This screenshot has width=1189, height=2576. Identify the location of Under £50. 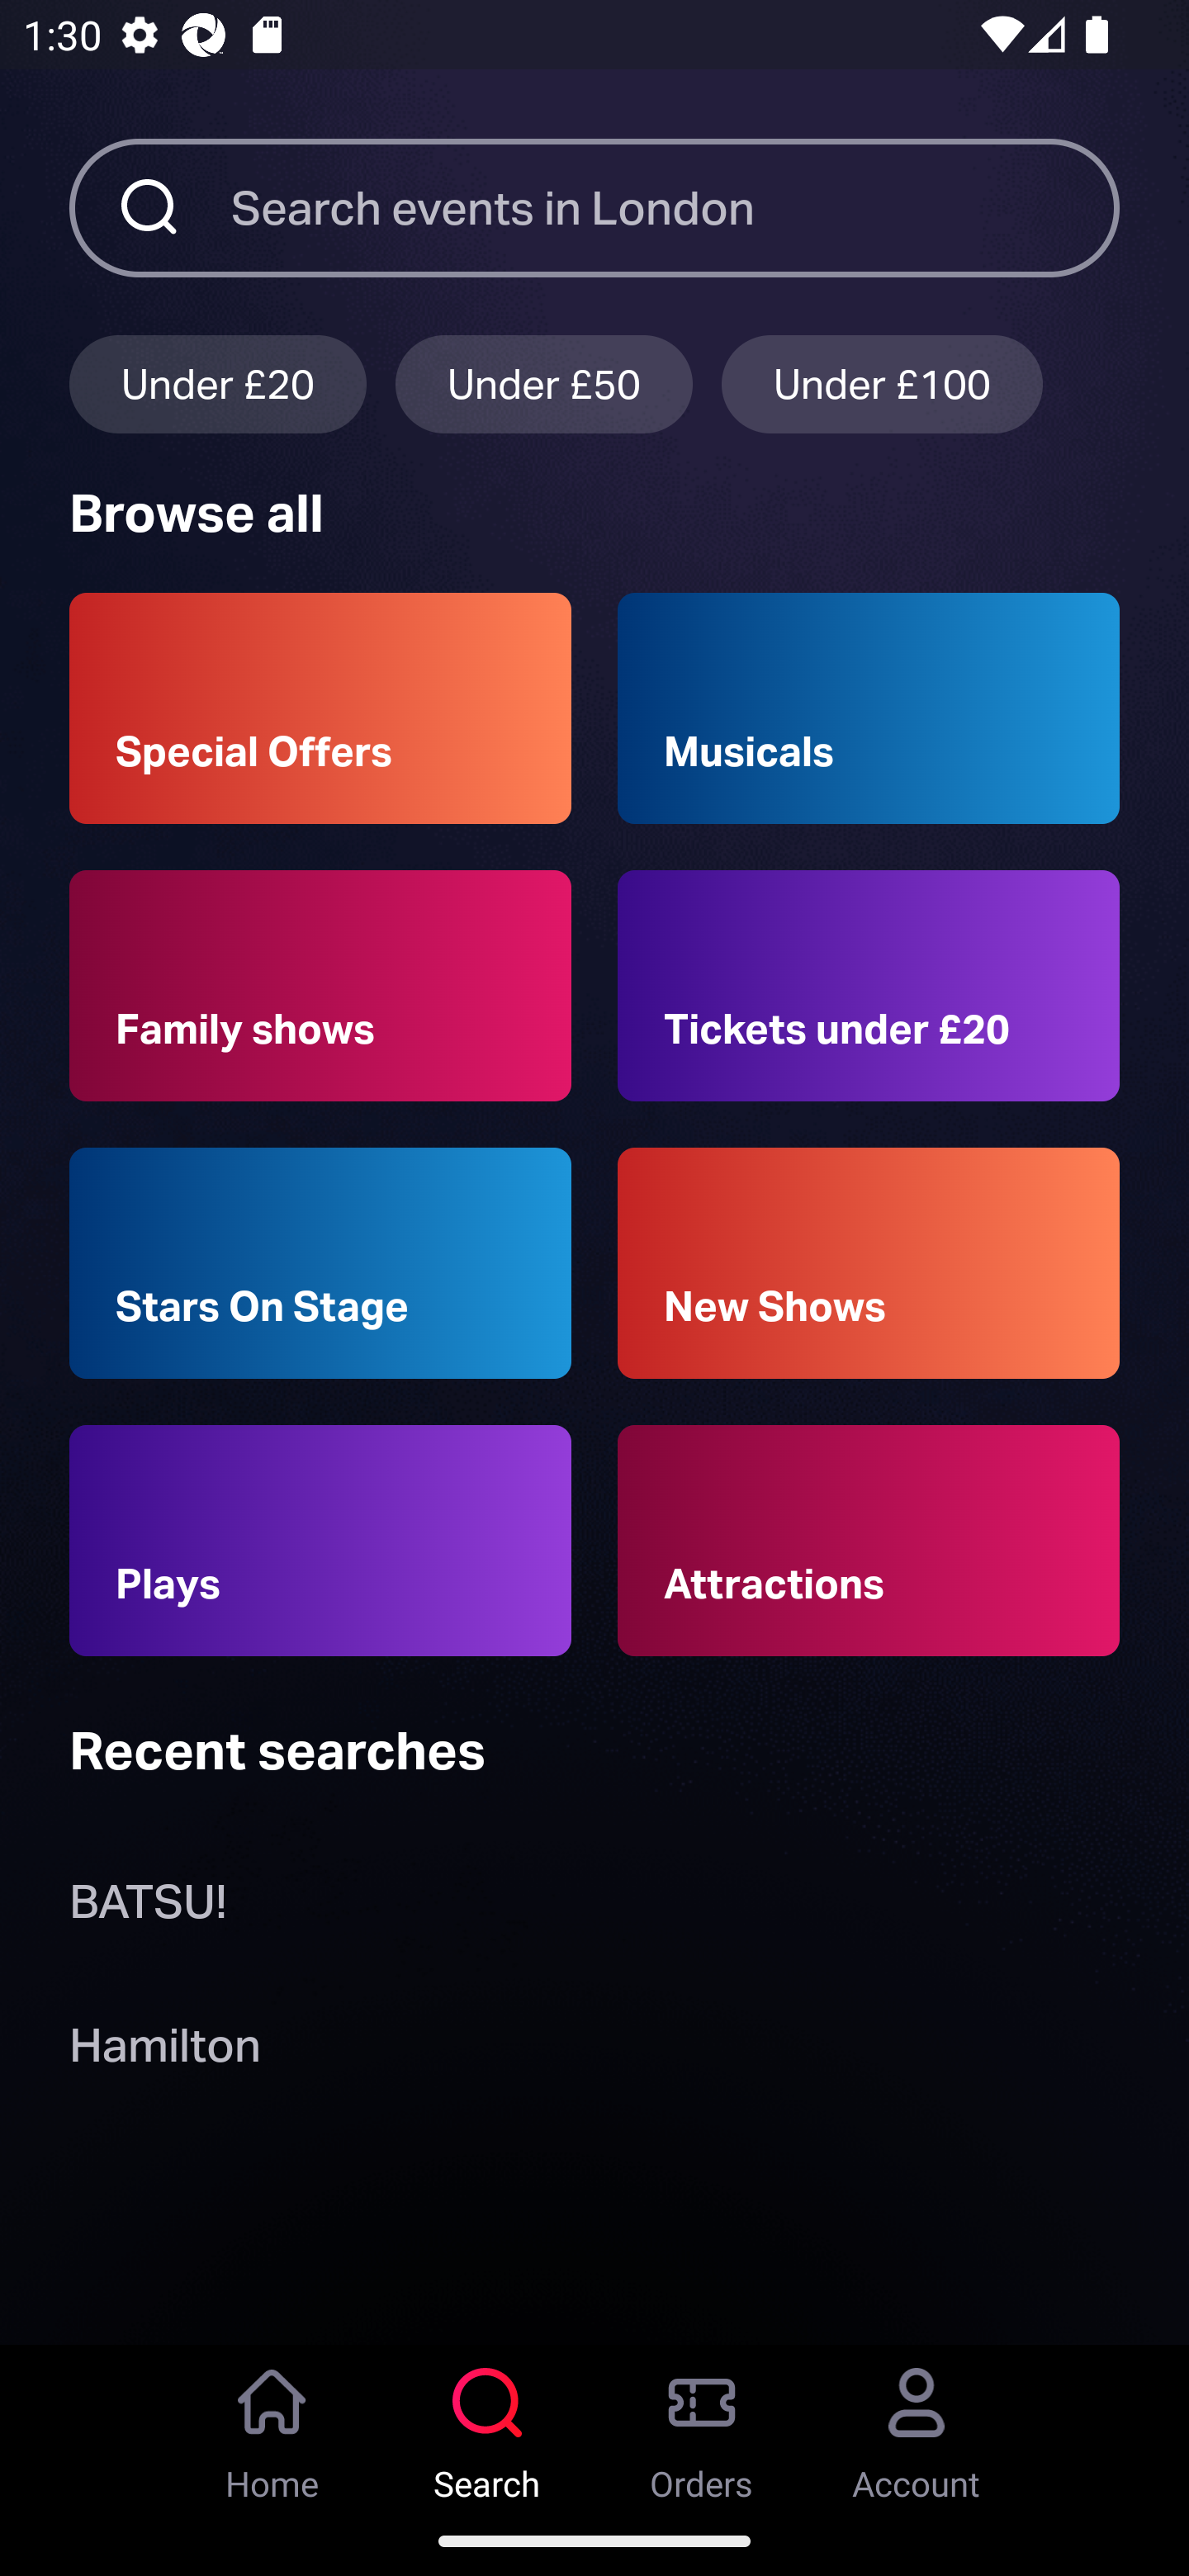
(544, 383).